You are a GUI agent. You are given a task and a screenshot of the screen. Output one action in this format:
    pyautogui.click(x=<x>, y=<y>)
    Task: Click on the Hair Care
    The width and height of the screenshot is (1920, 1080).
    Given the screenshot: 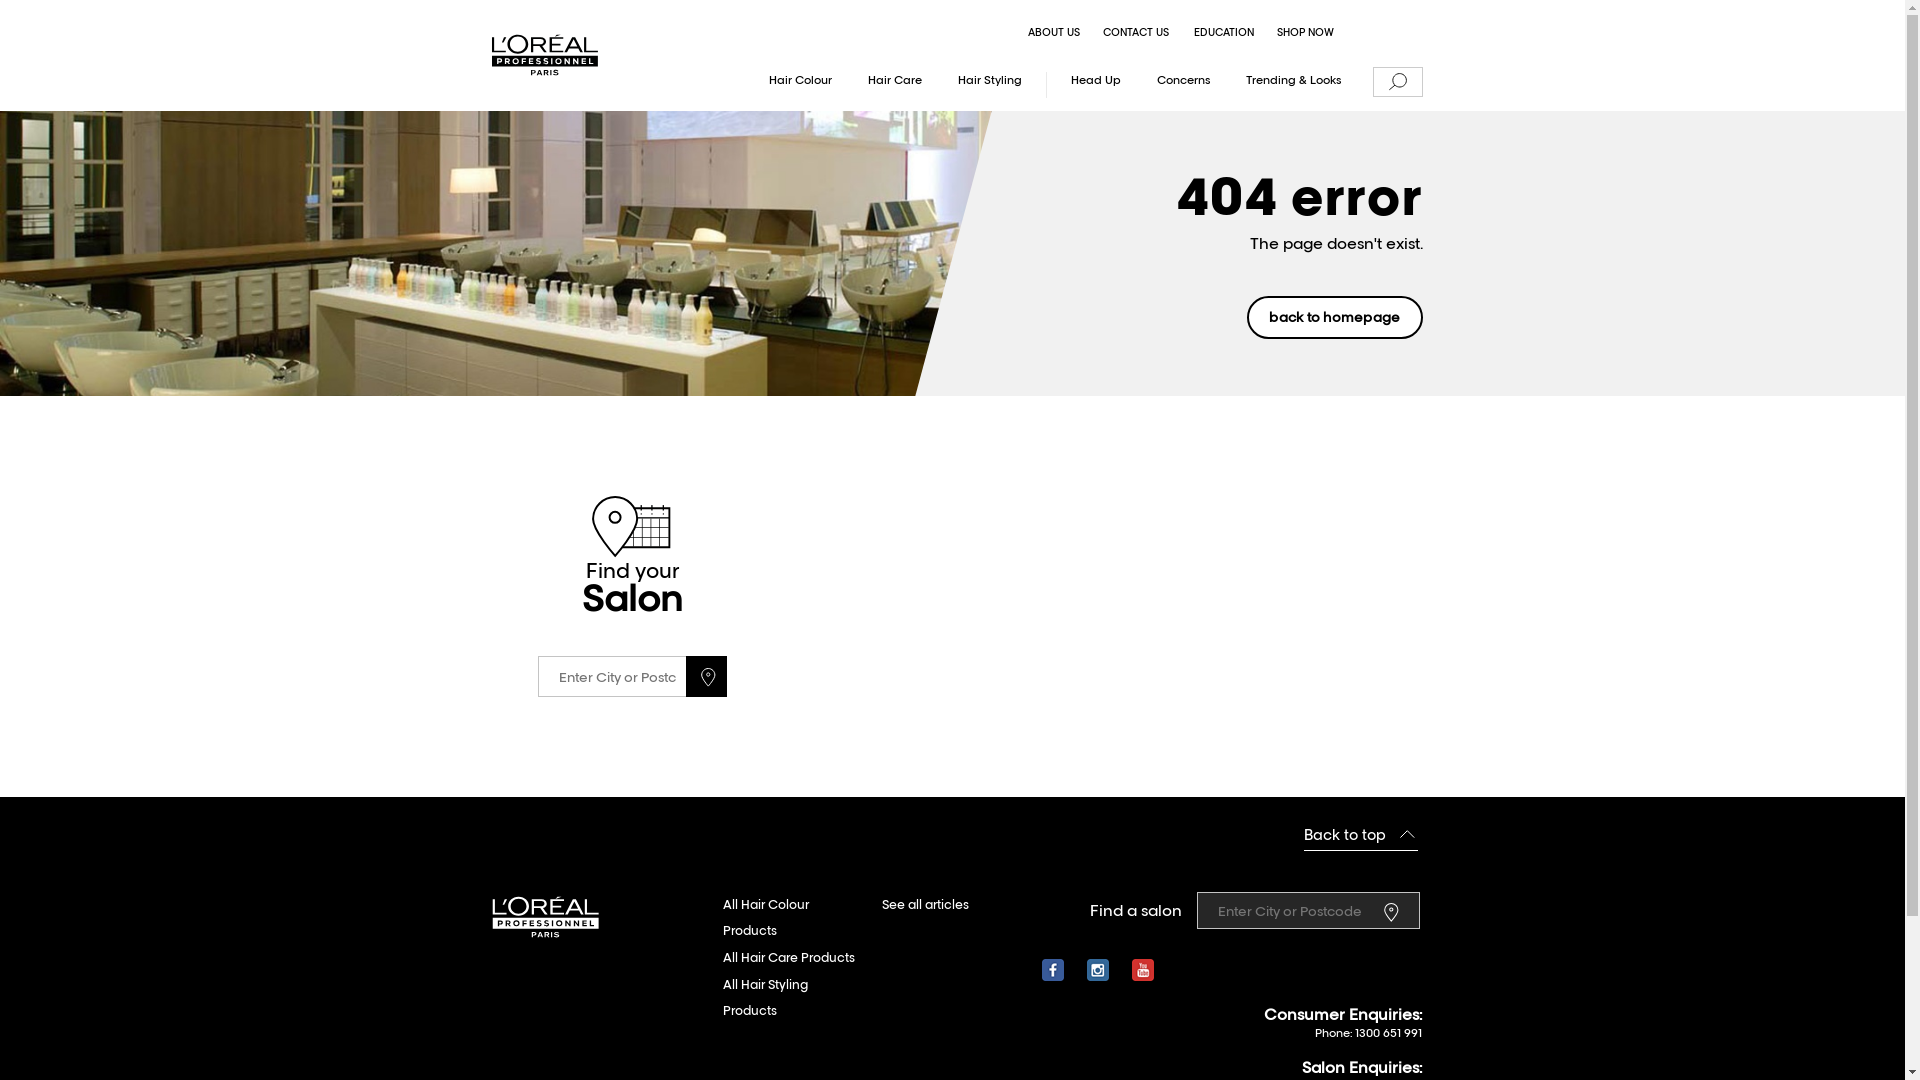 What is the action you would take?
    pyautogui.click(x=896, y=84)
    